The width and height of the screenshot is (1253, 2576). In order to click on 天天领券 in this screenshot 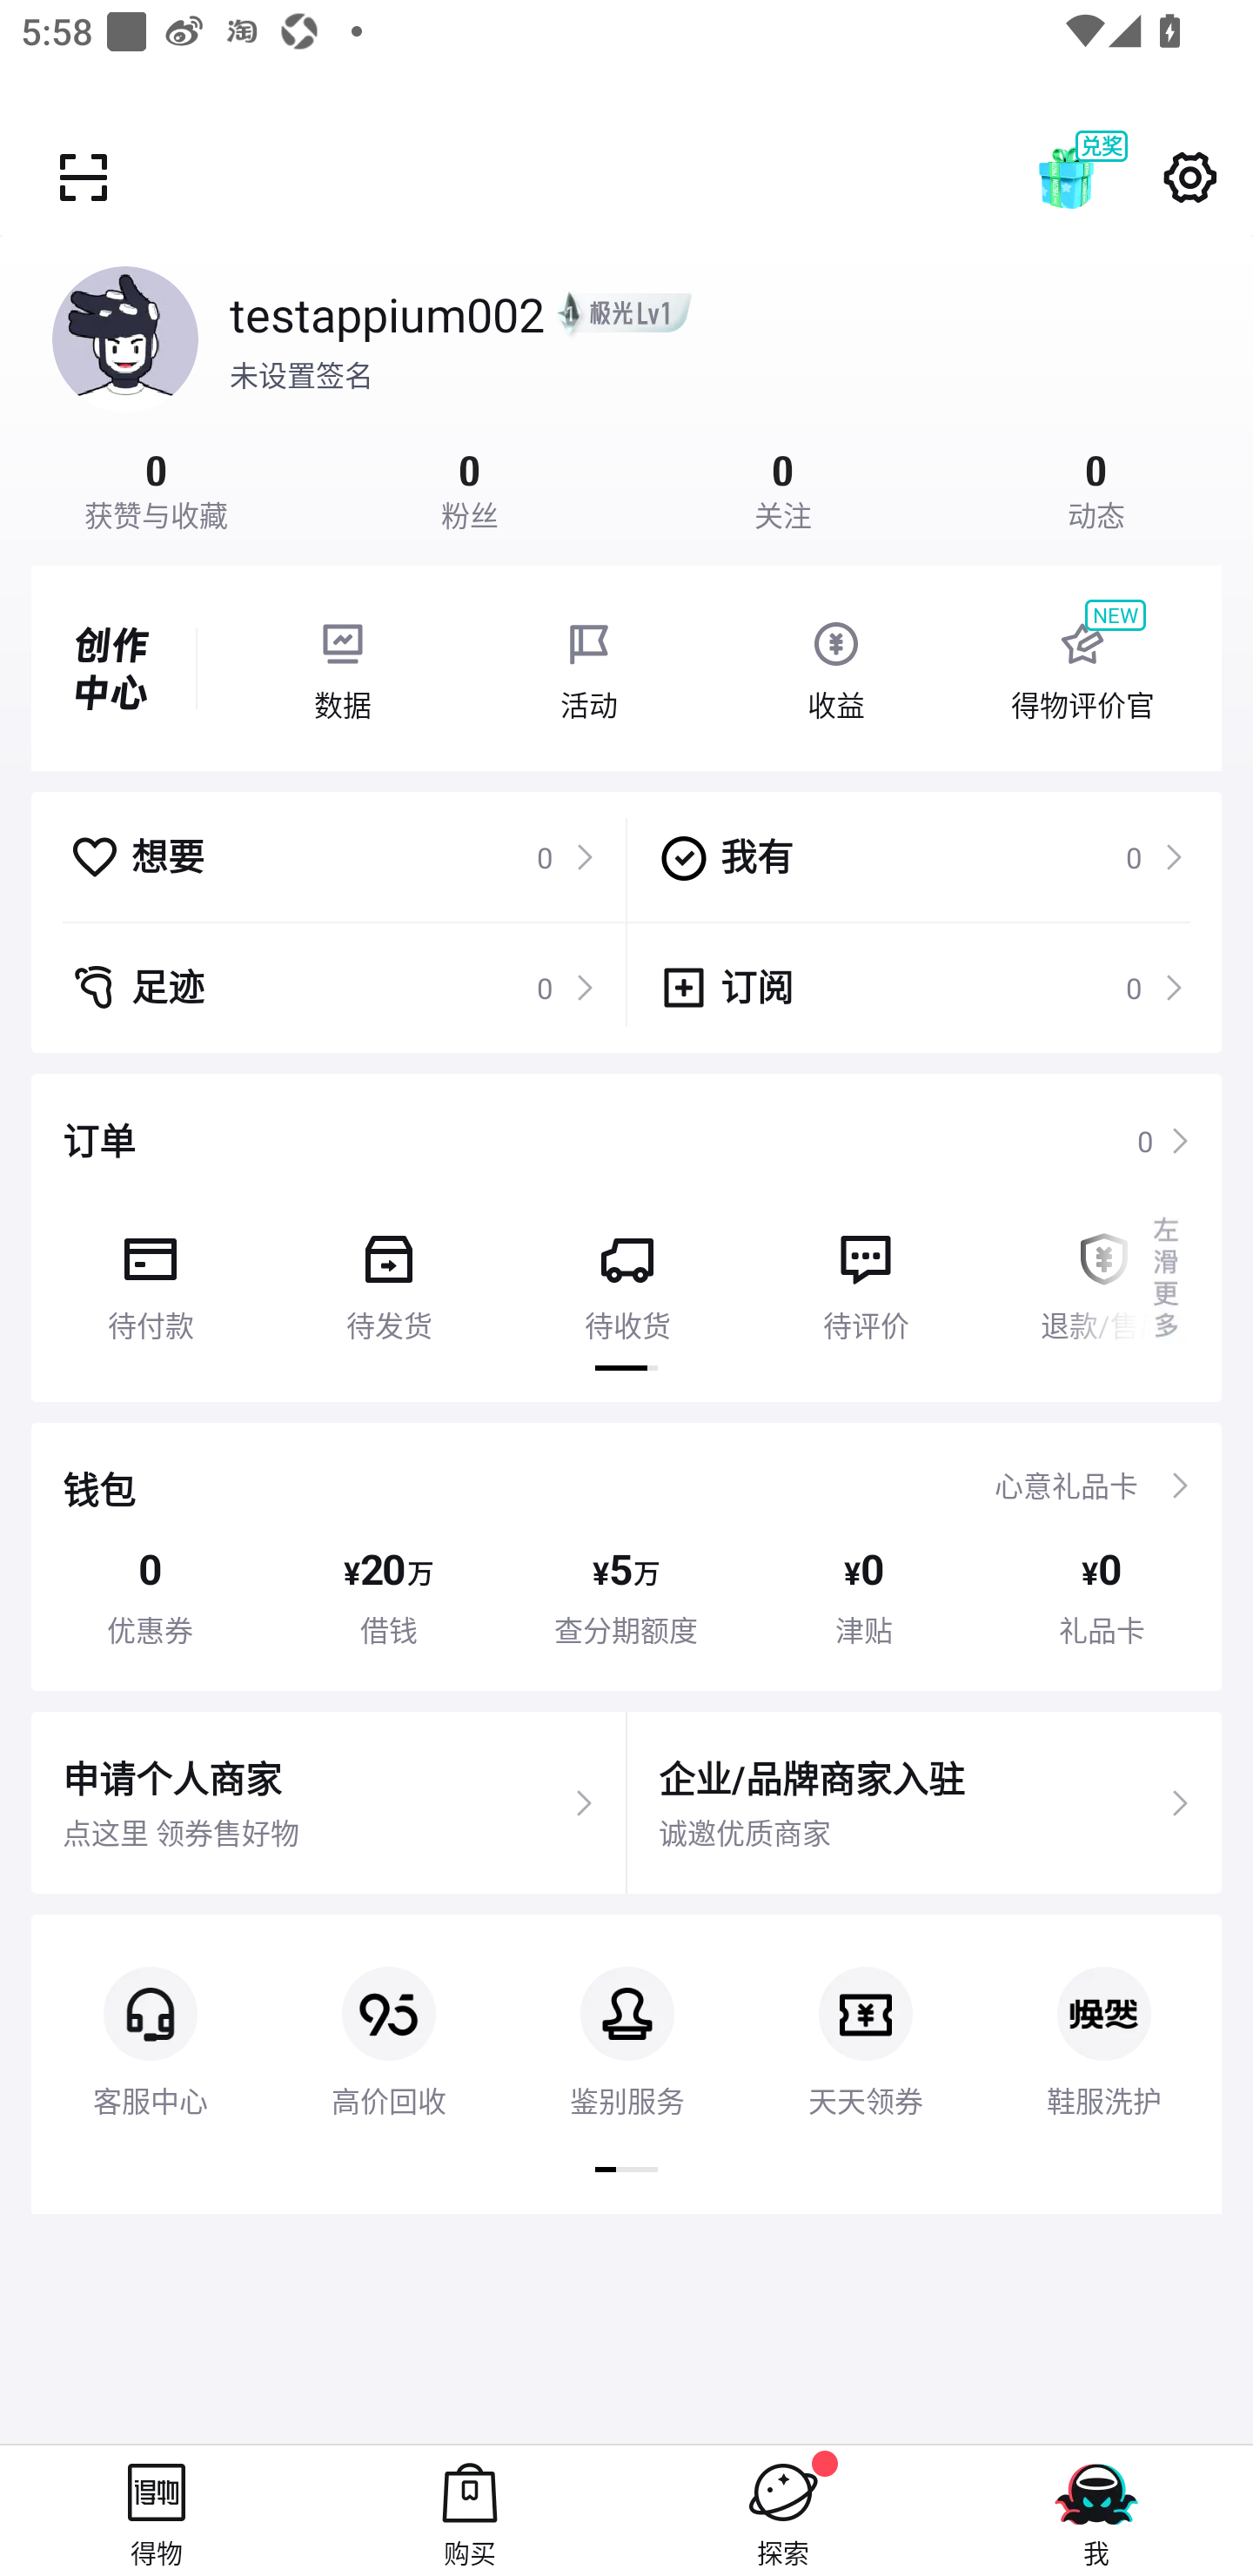, I will do `click(865, 2017)`.